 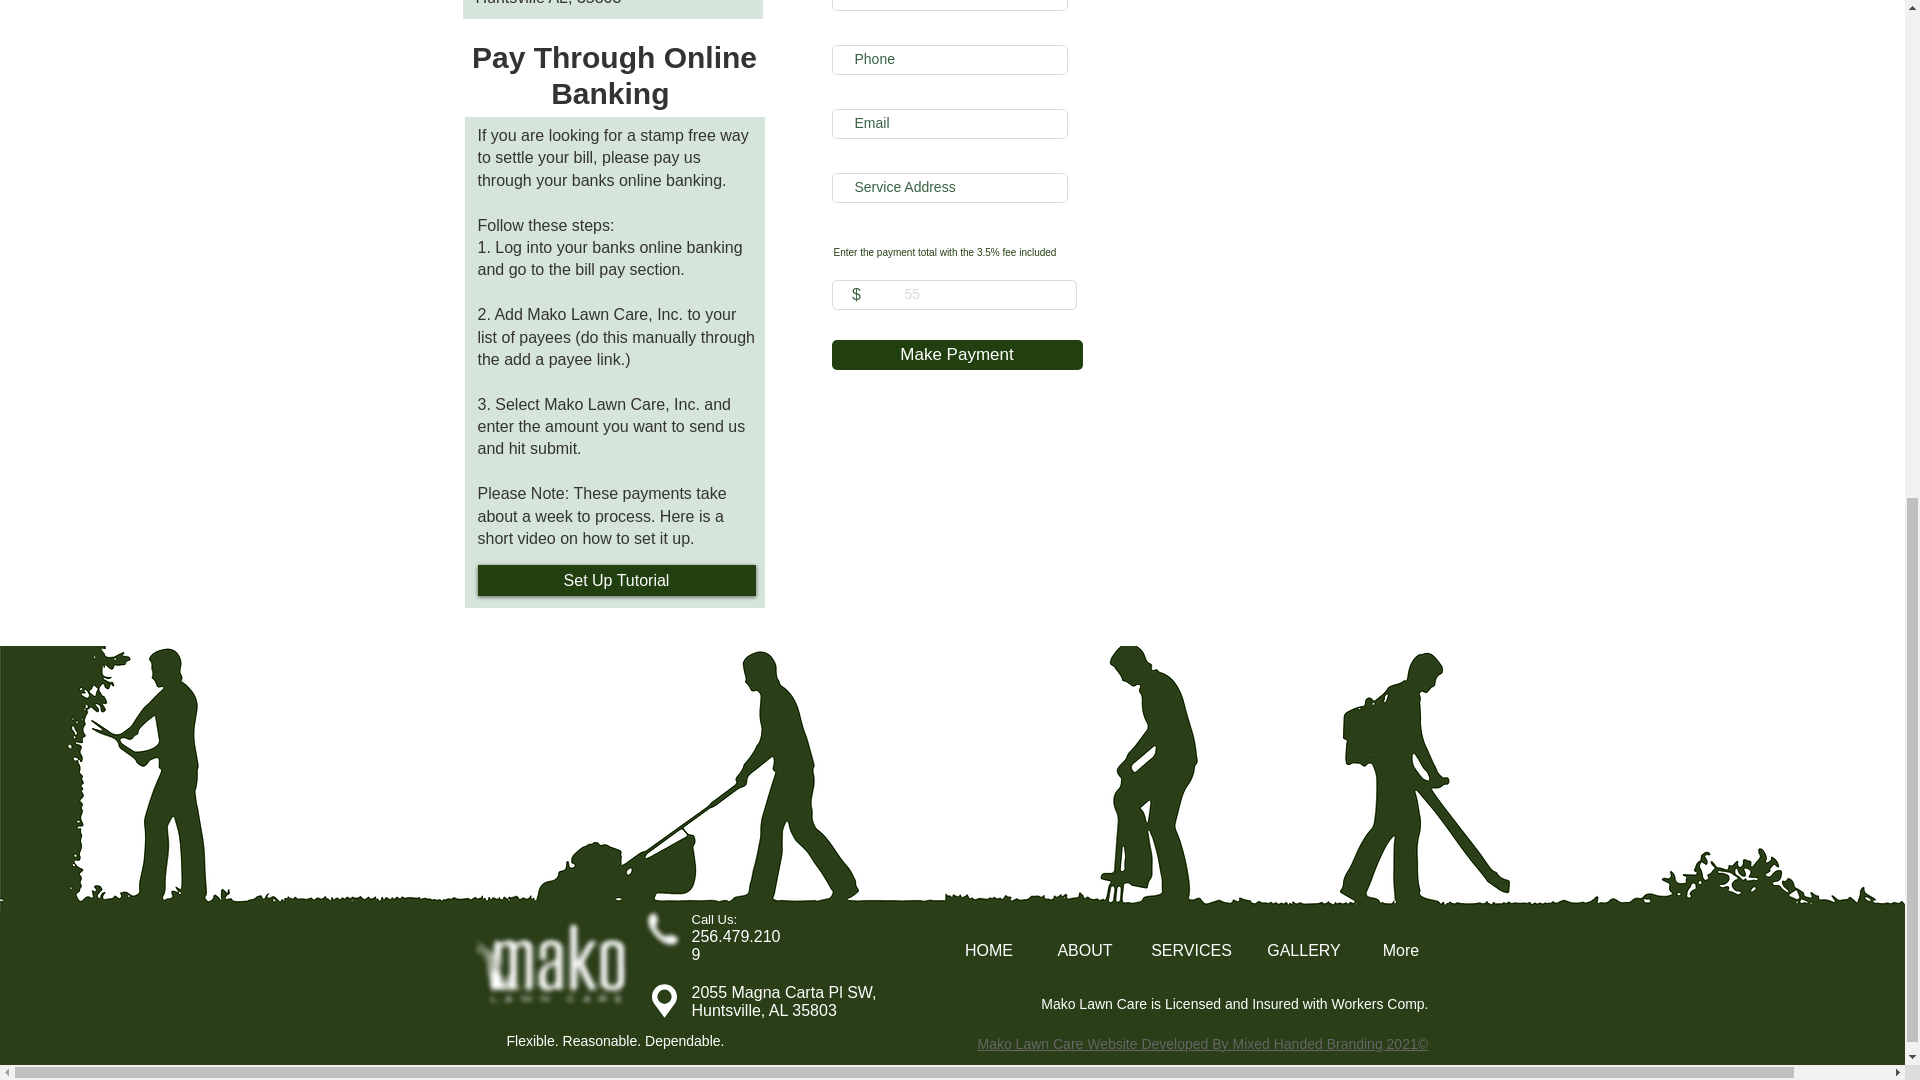 I want to click on Make Payment, so click(x=956, y=355).